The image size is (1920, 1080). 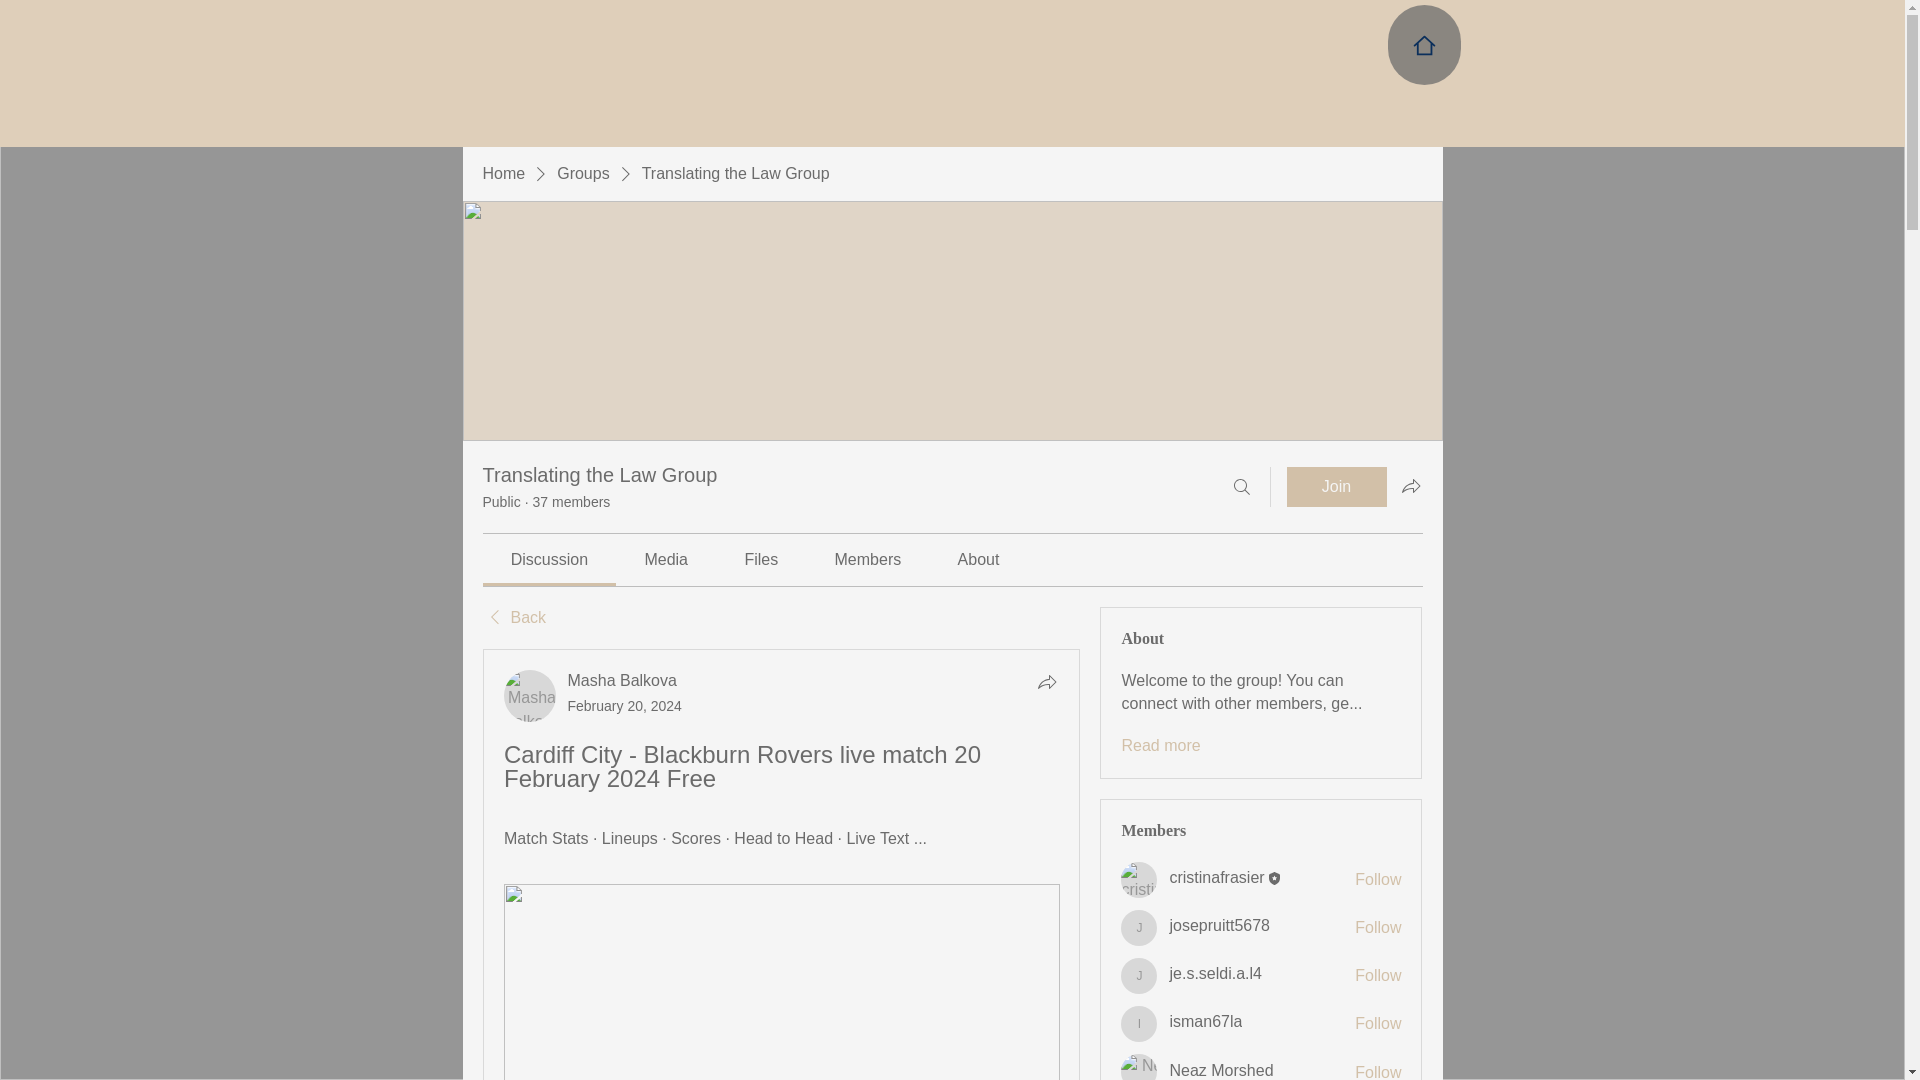 What do you see at coordinates (530, 696) in the screenshot?
I see `Masha Balkova` at bounding box center [530, 696].